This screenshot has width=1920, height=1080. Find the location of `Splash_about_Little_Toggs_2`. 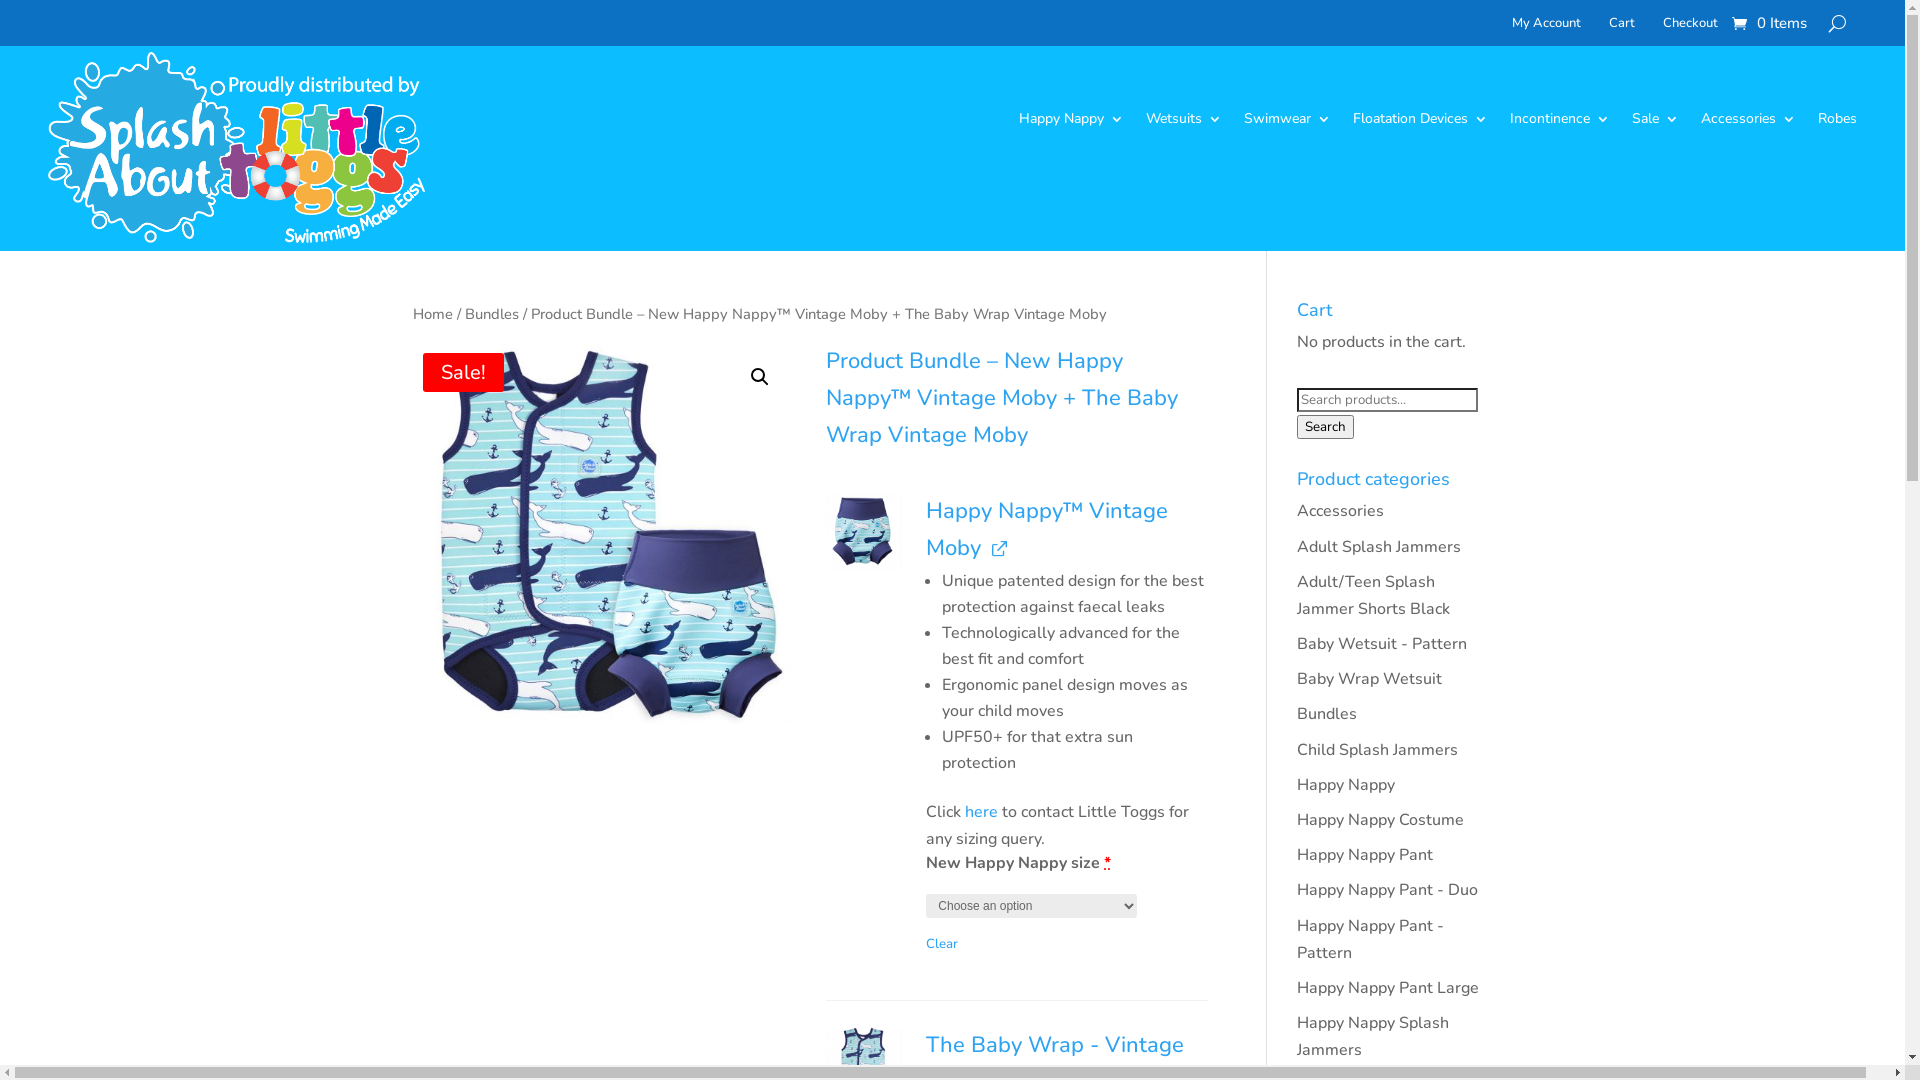

Splash_about_Little_Toggs_2 is located at coordinates (237, 148).